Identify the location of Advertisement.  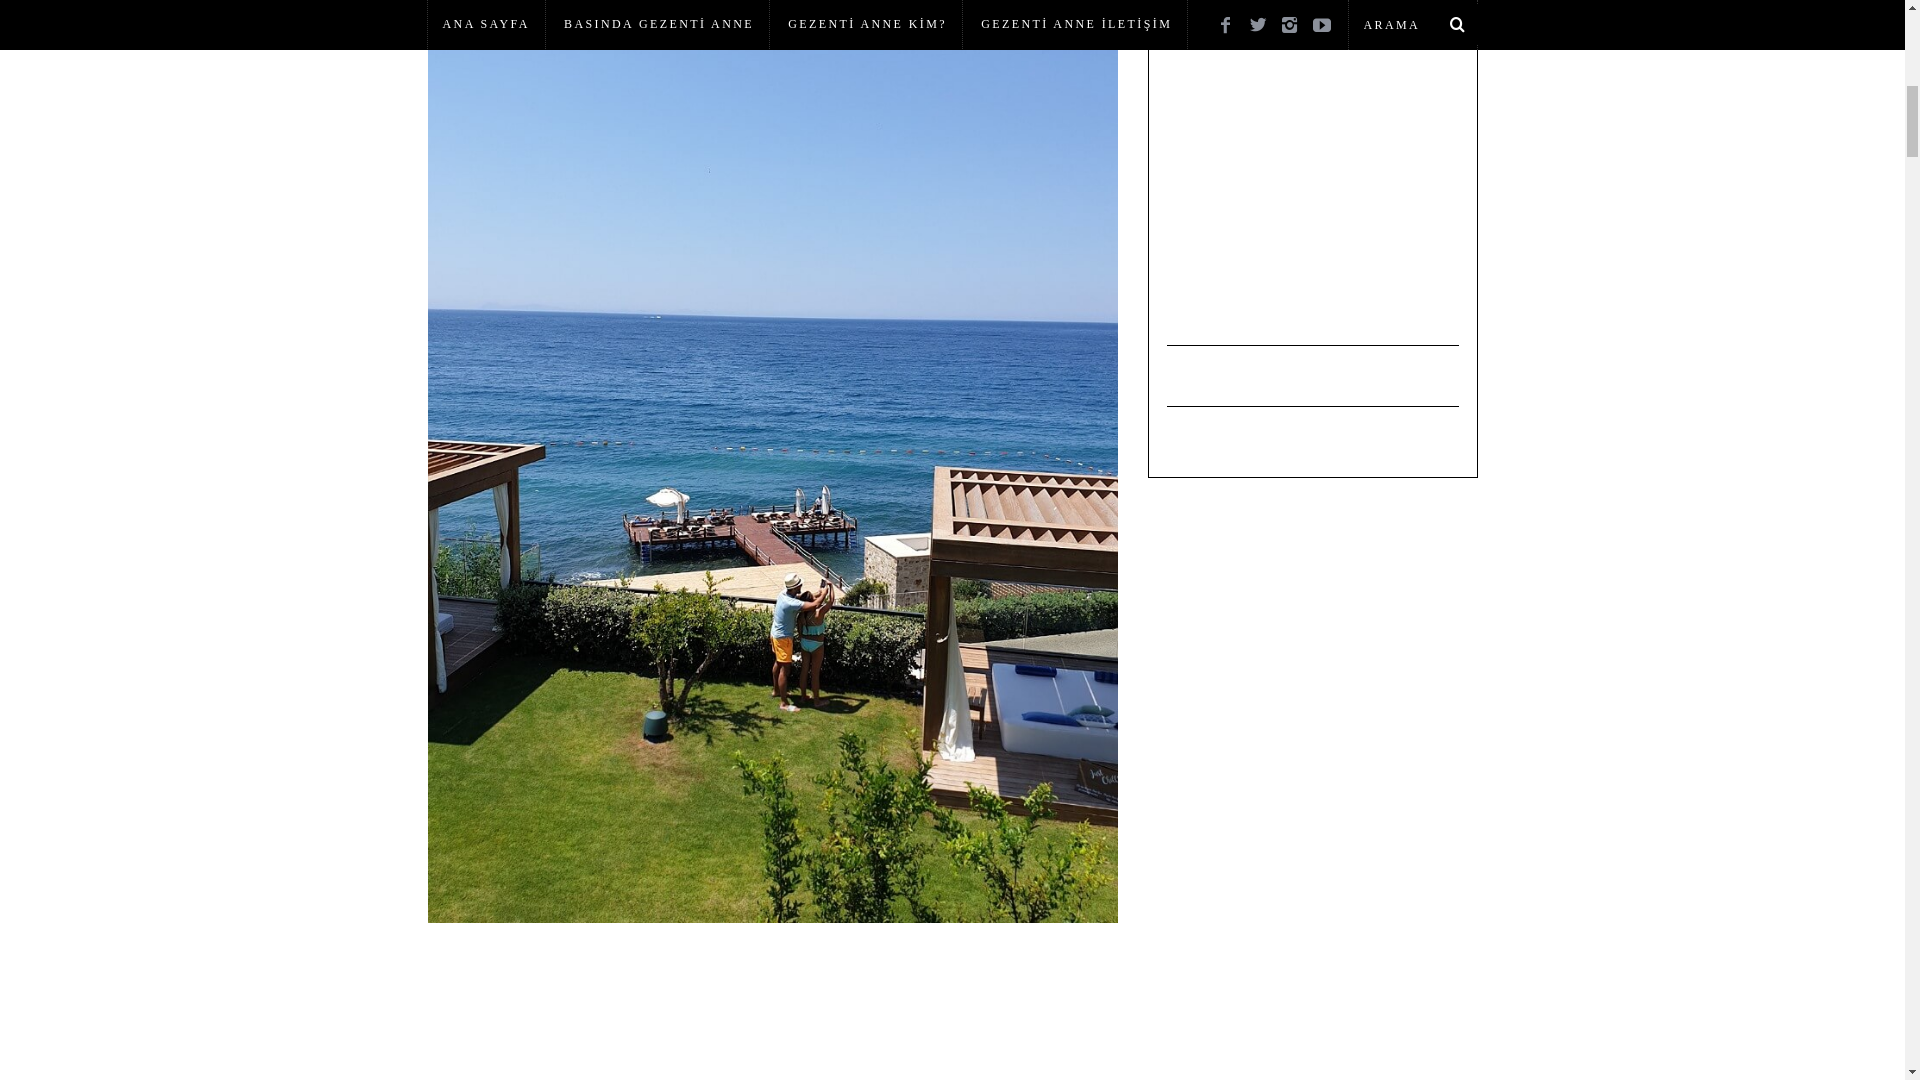
(1316, 182).